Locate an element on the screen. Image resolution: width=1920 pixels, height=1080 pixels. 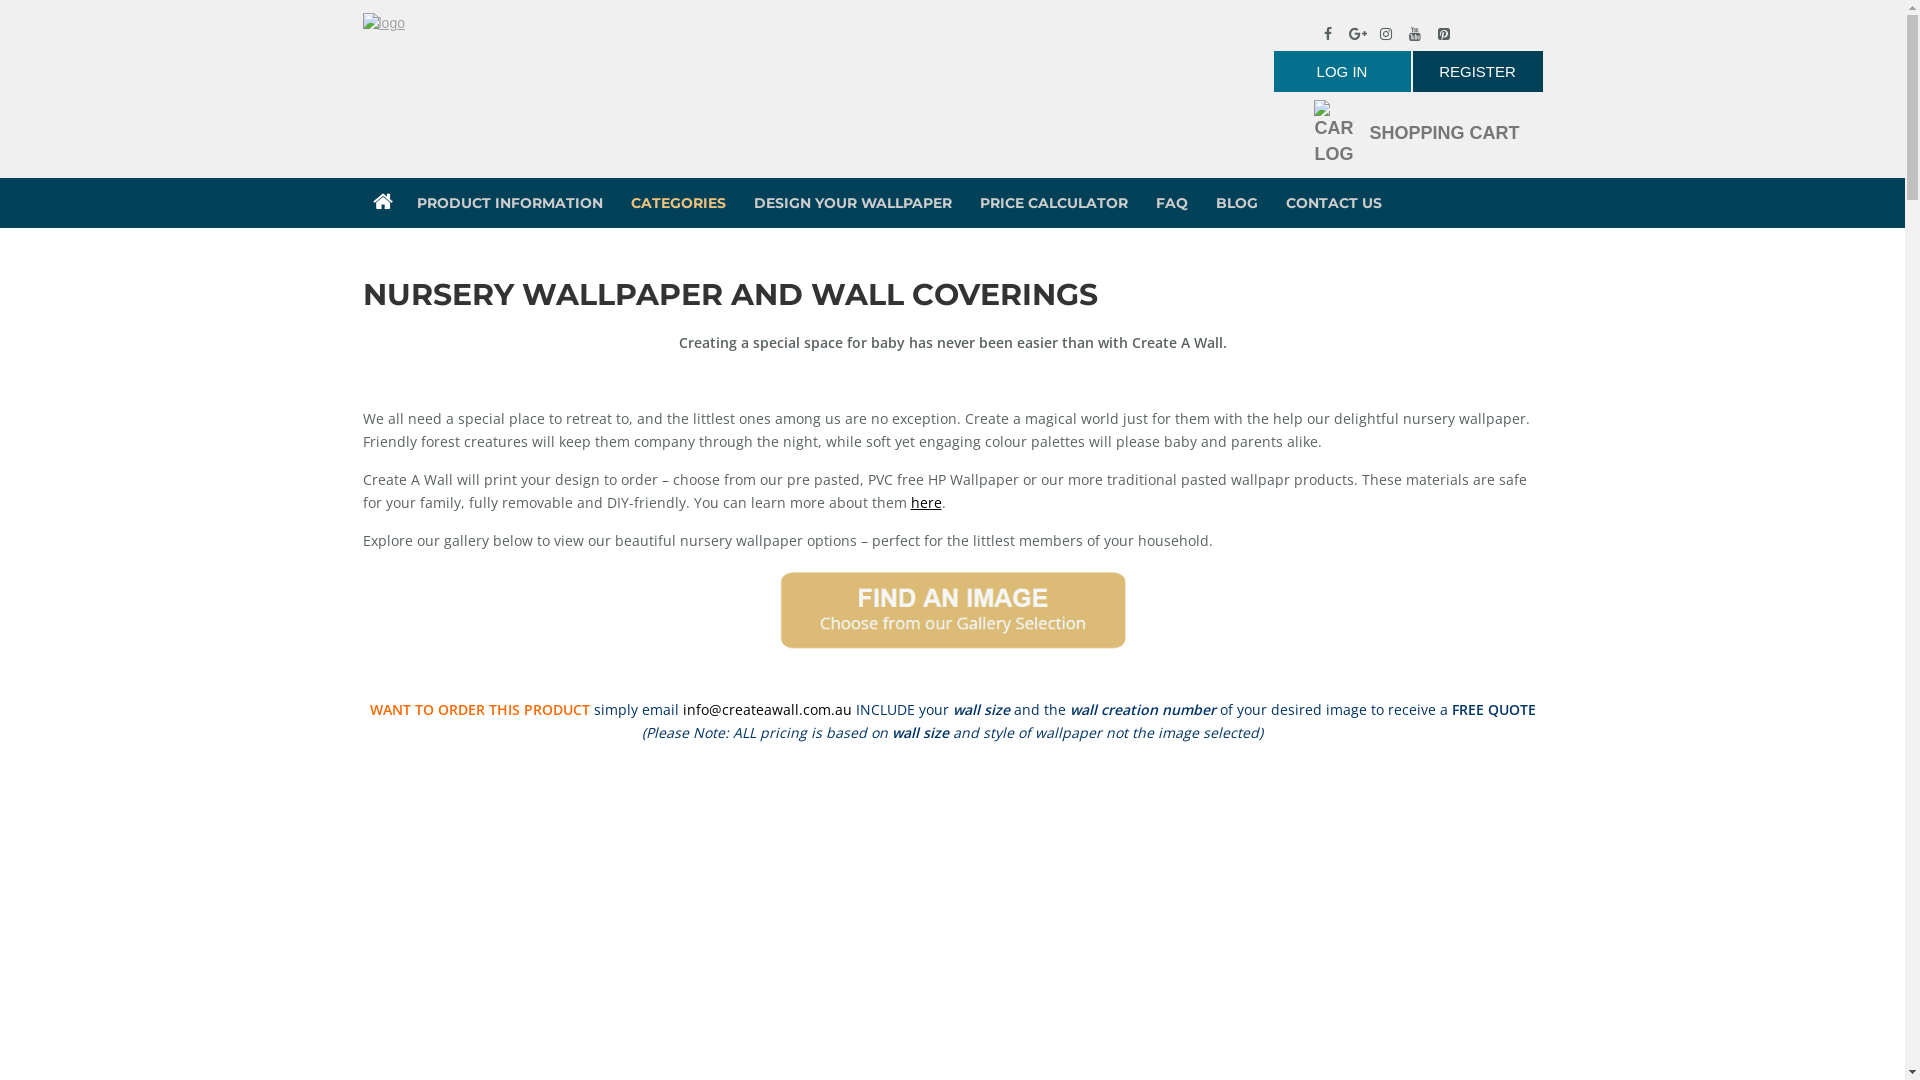
Wall Creation No. 16248925 is located at coordinates (1100, 881).